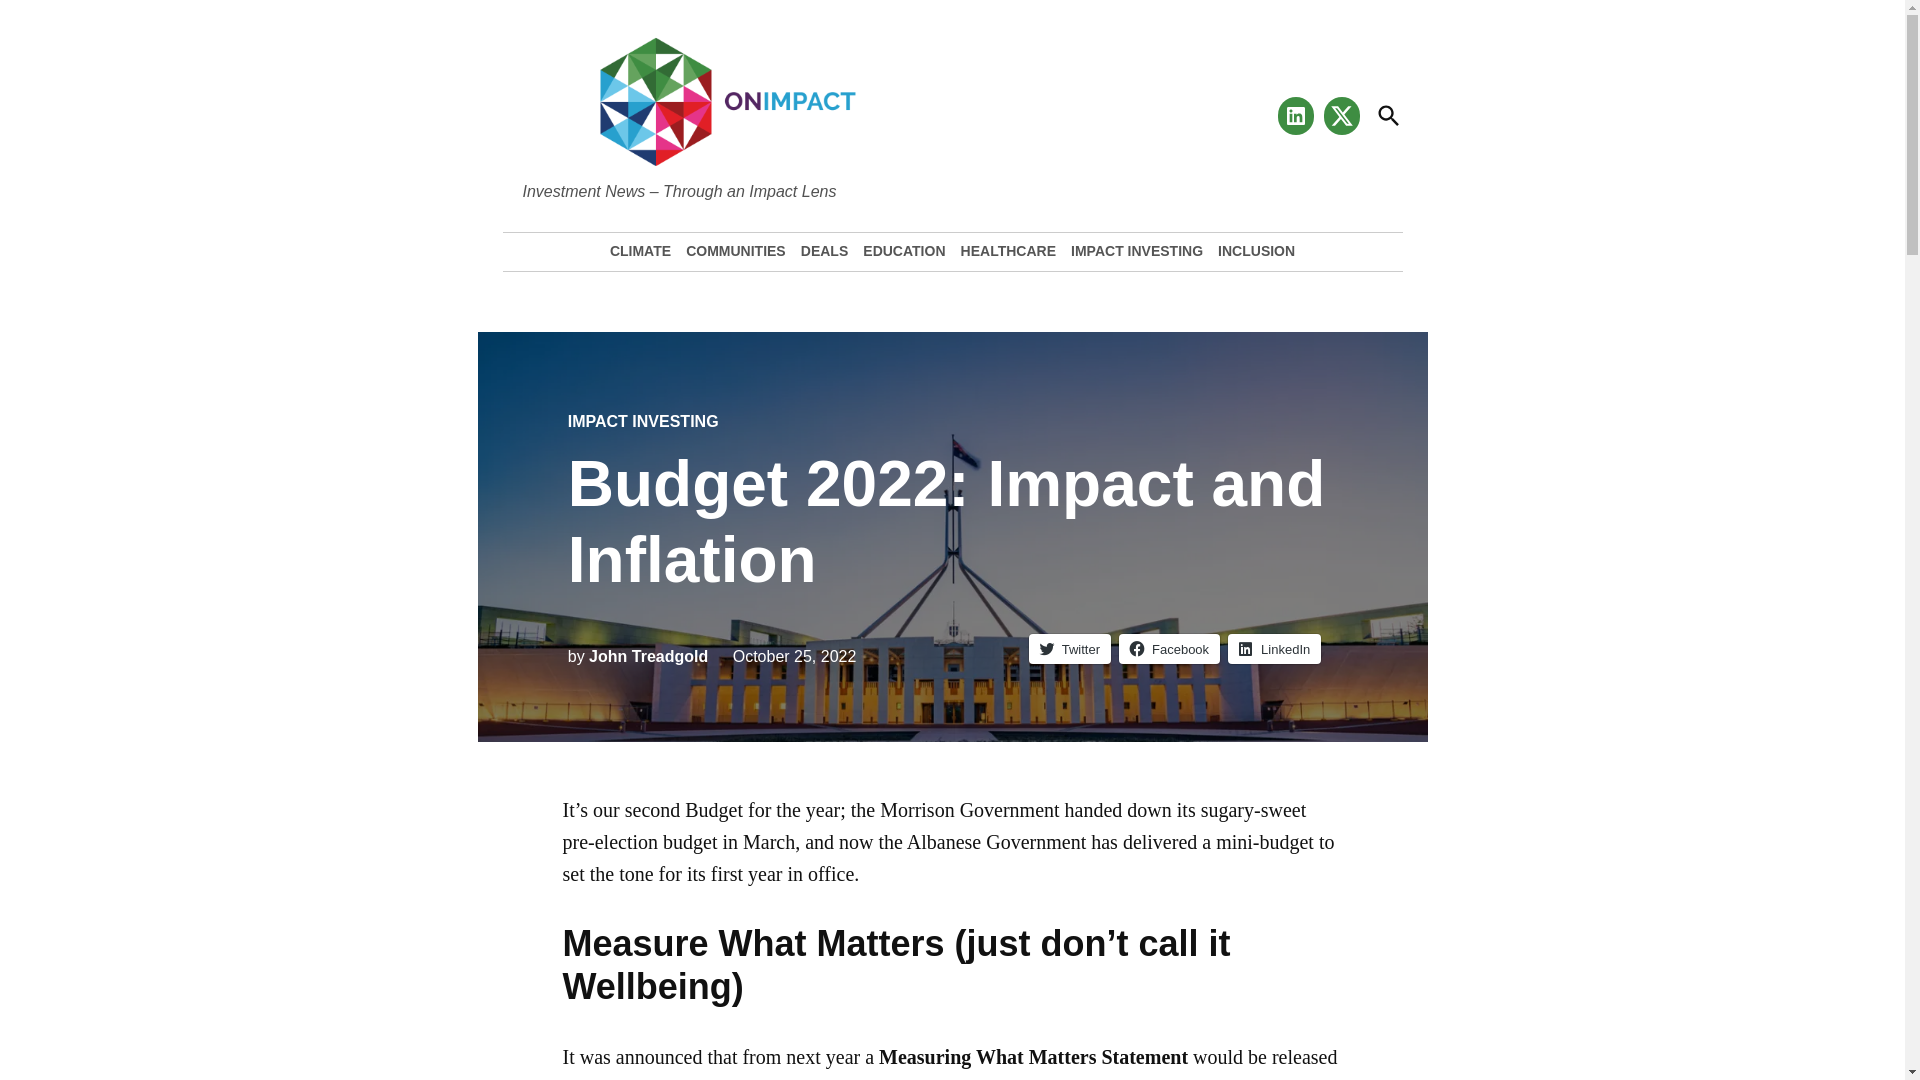 Image resolution: width=1920 pixels, height=1080 pixels. I want to click on LINKEDIN, so click(1296, 110).